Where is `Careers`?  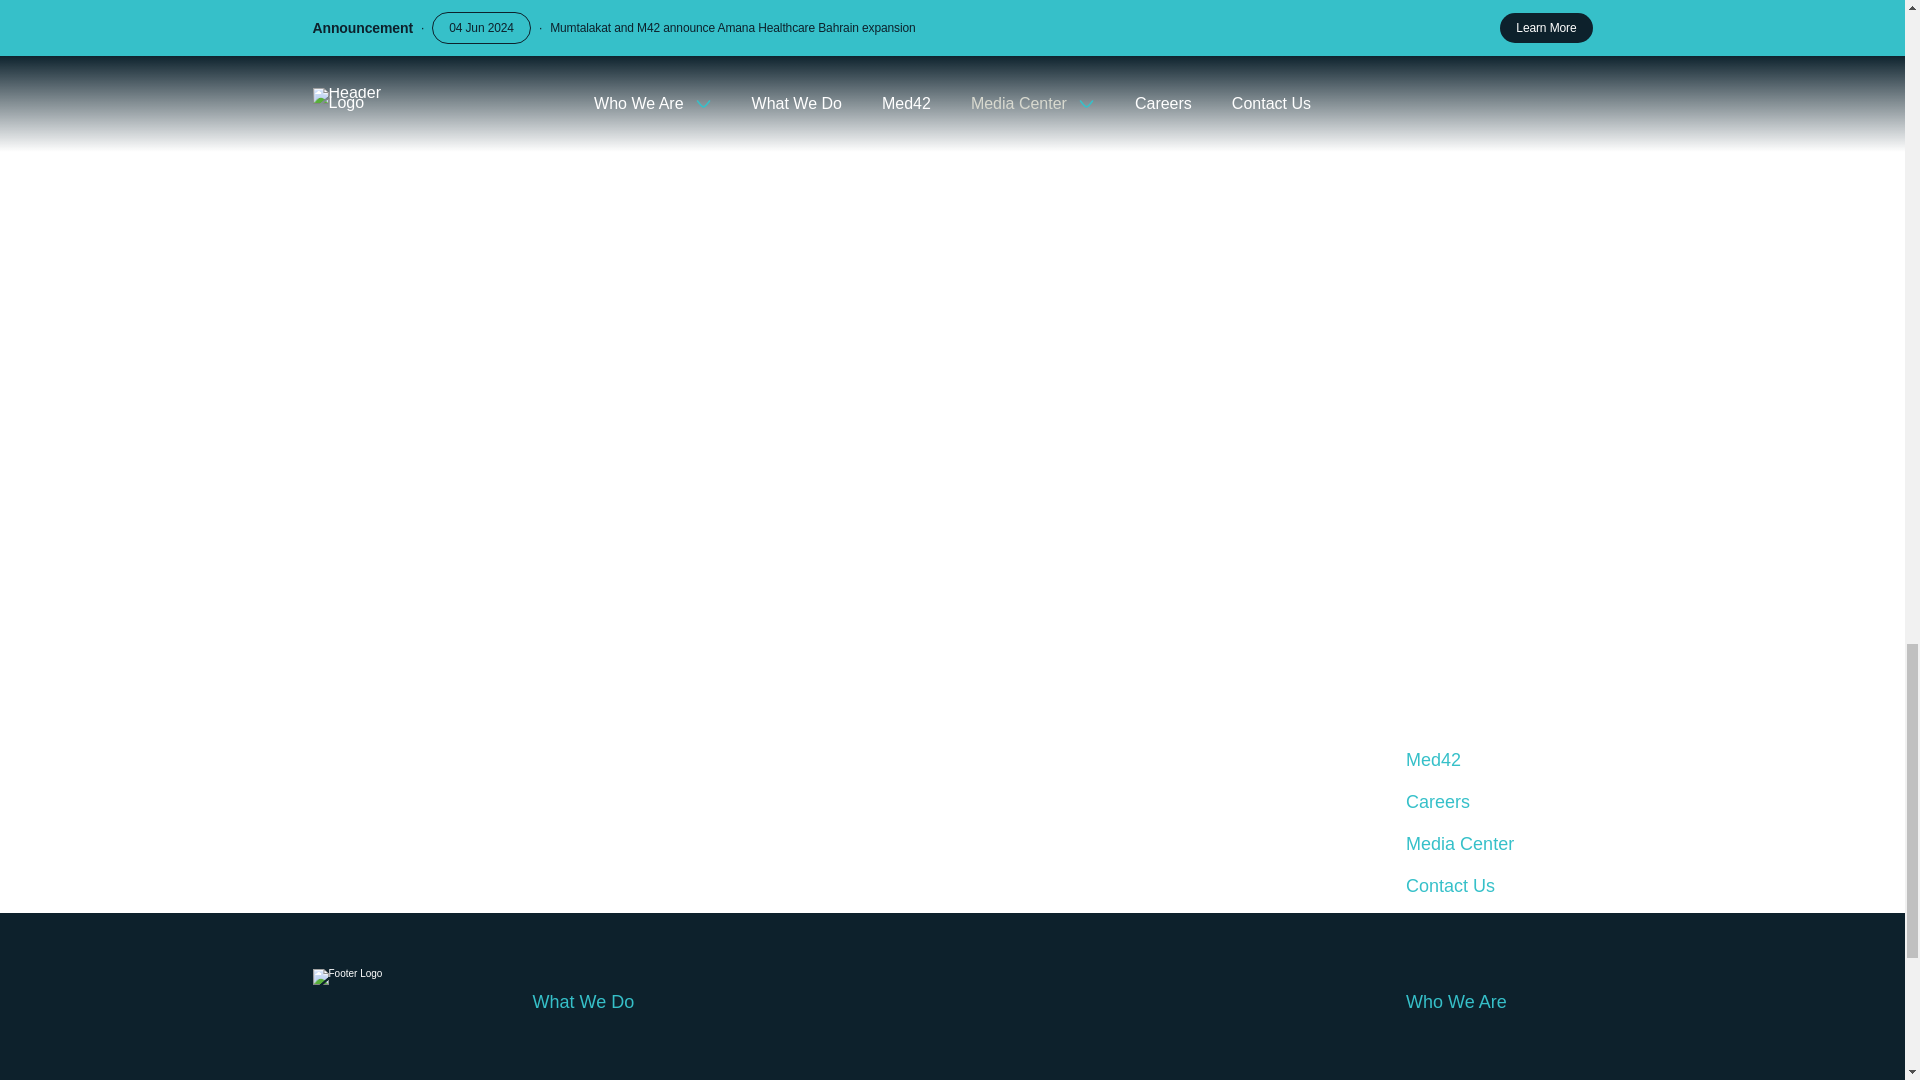 Careers is located at coordinates (1498, 802).